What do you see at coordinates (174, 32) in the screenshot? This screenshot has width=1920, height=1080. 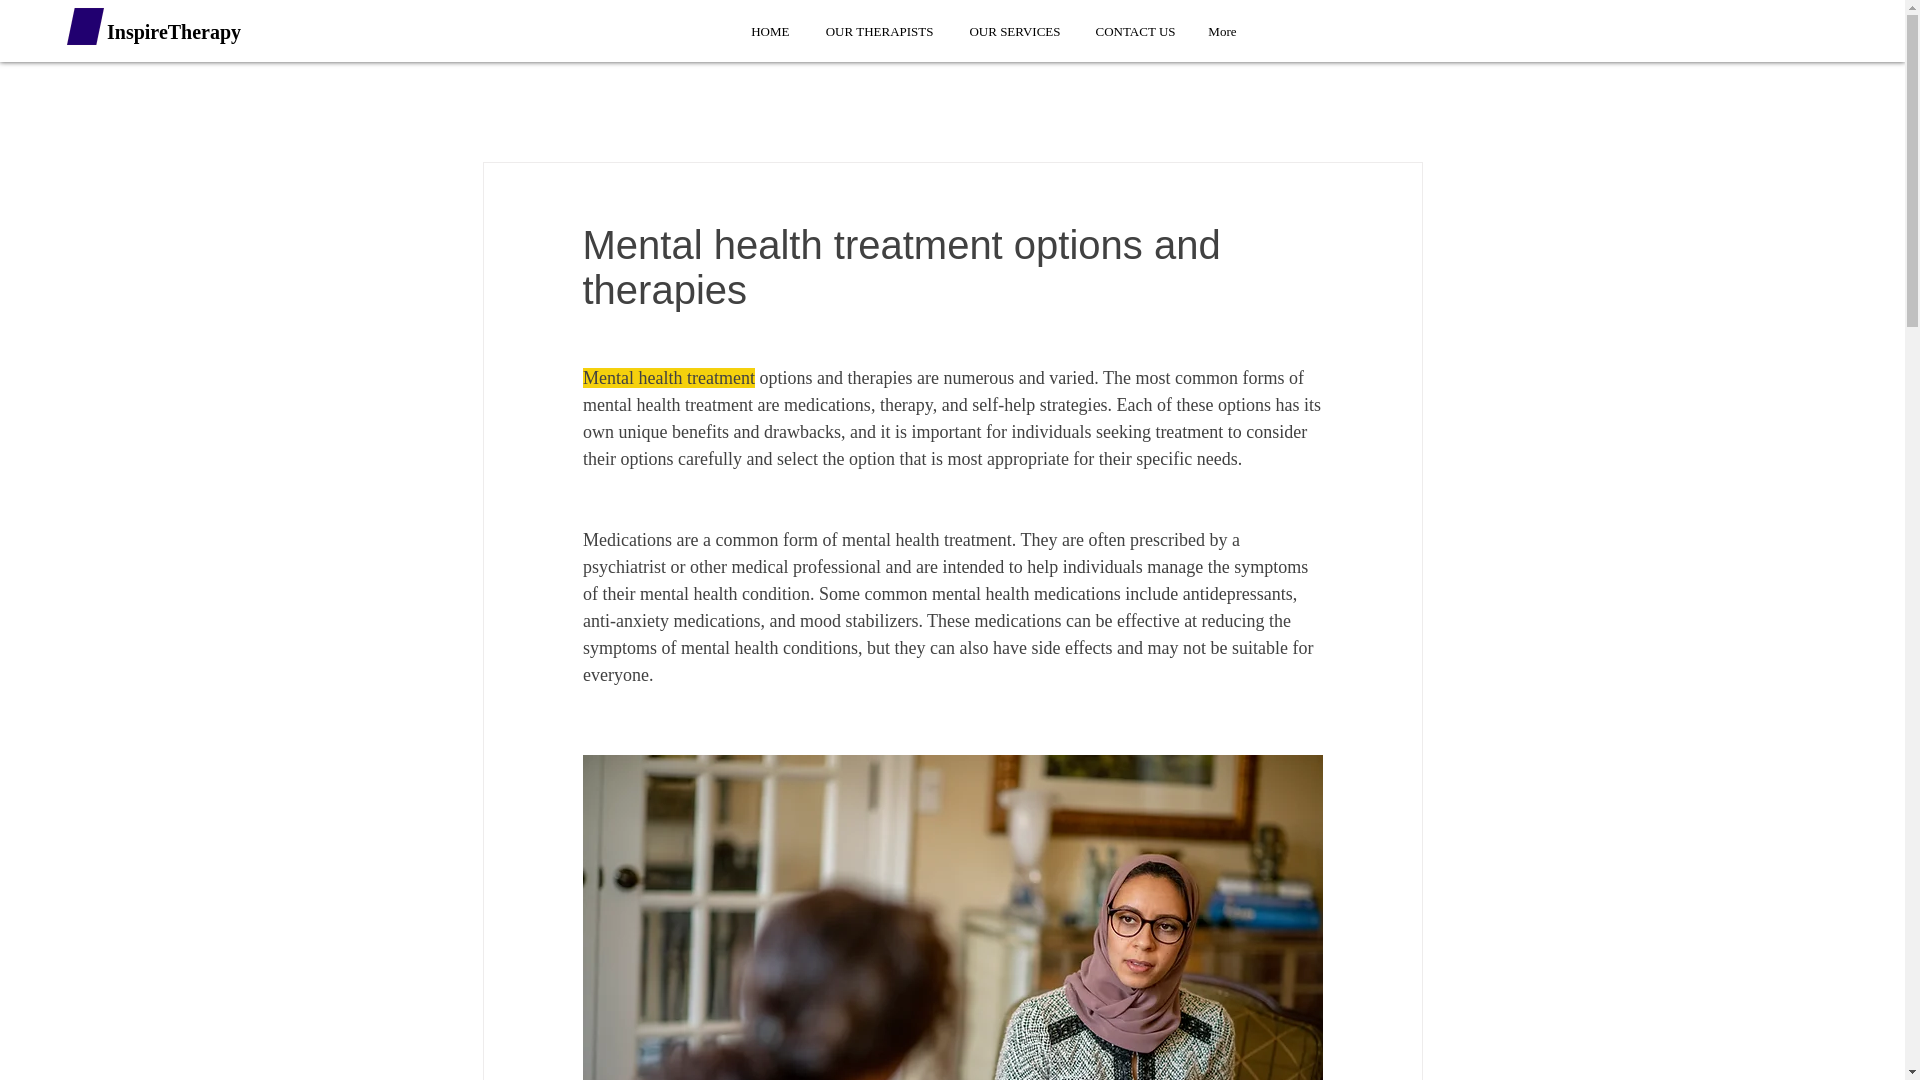 I see `InspireTherapy` at bounding box center [174, 32].